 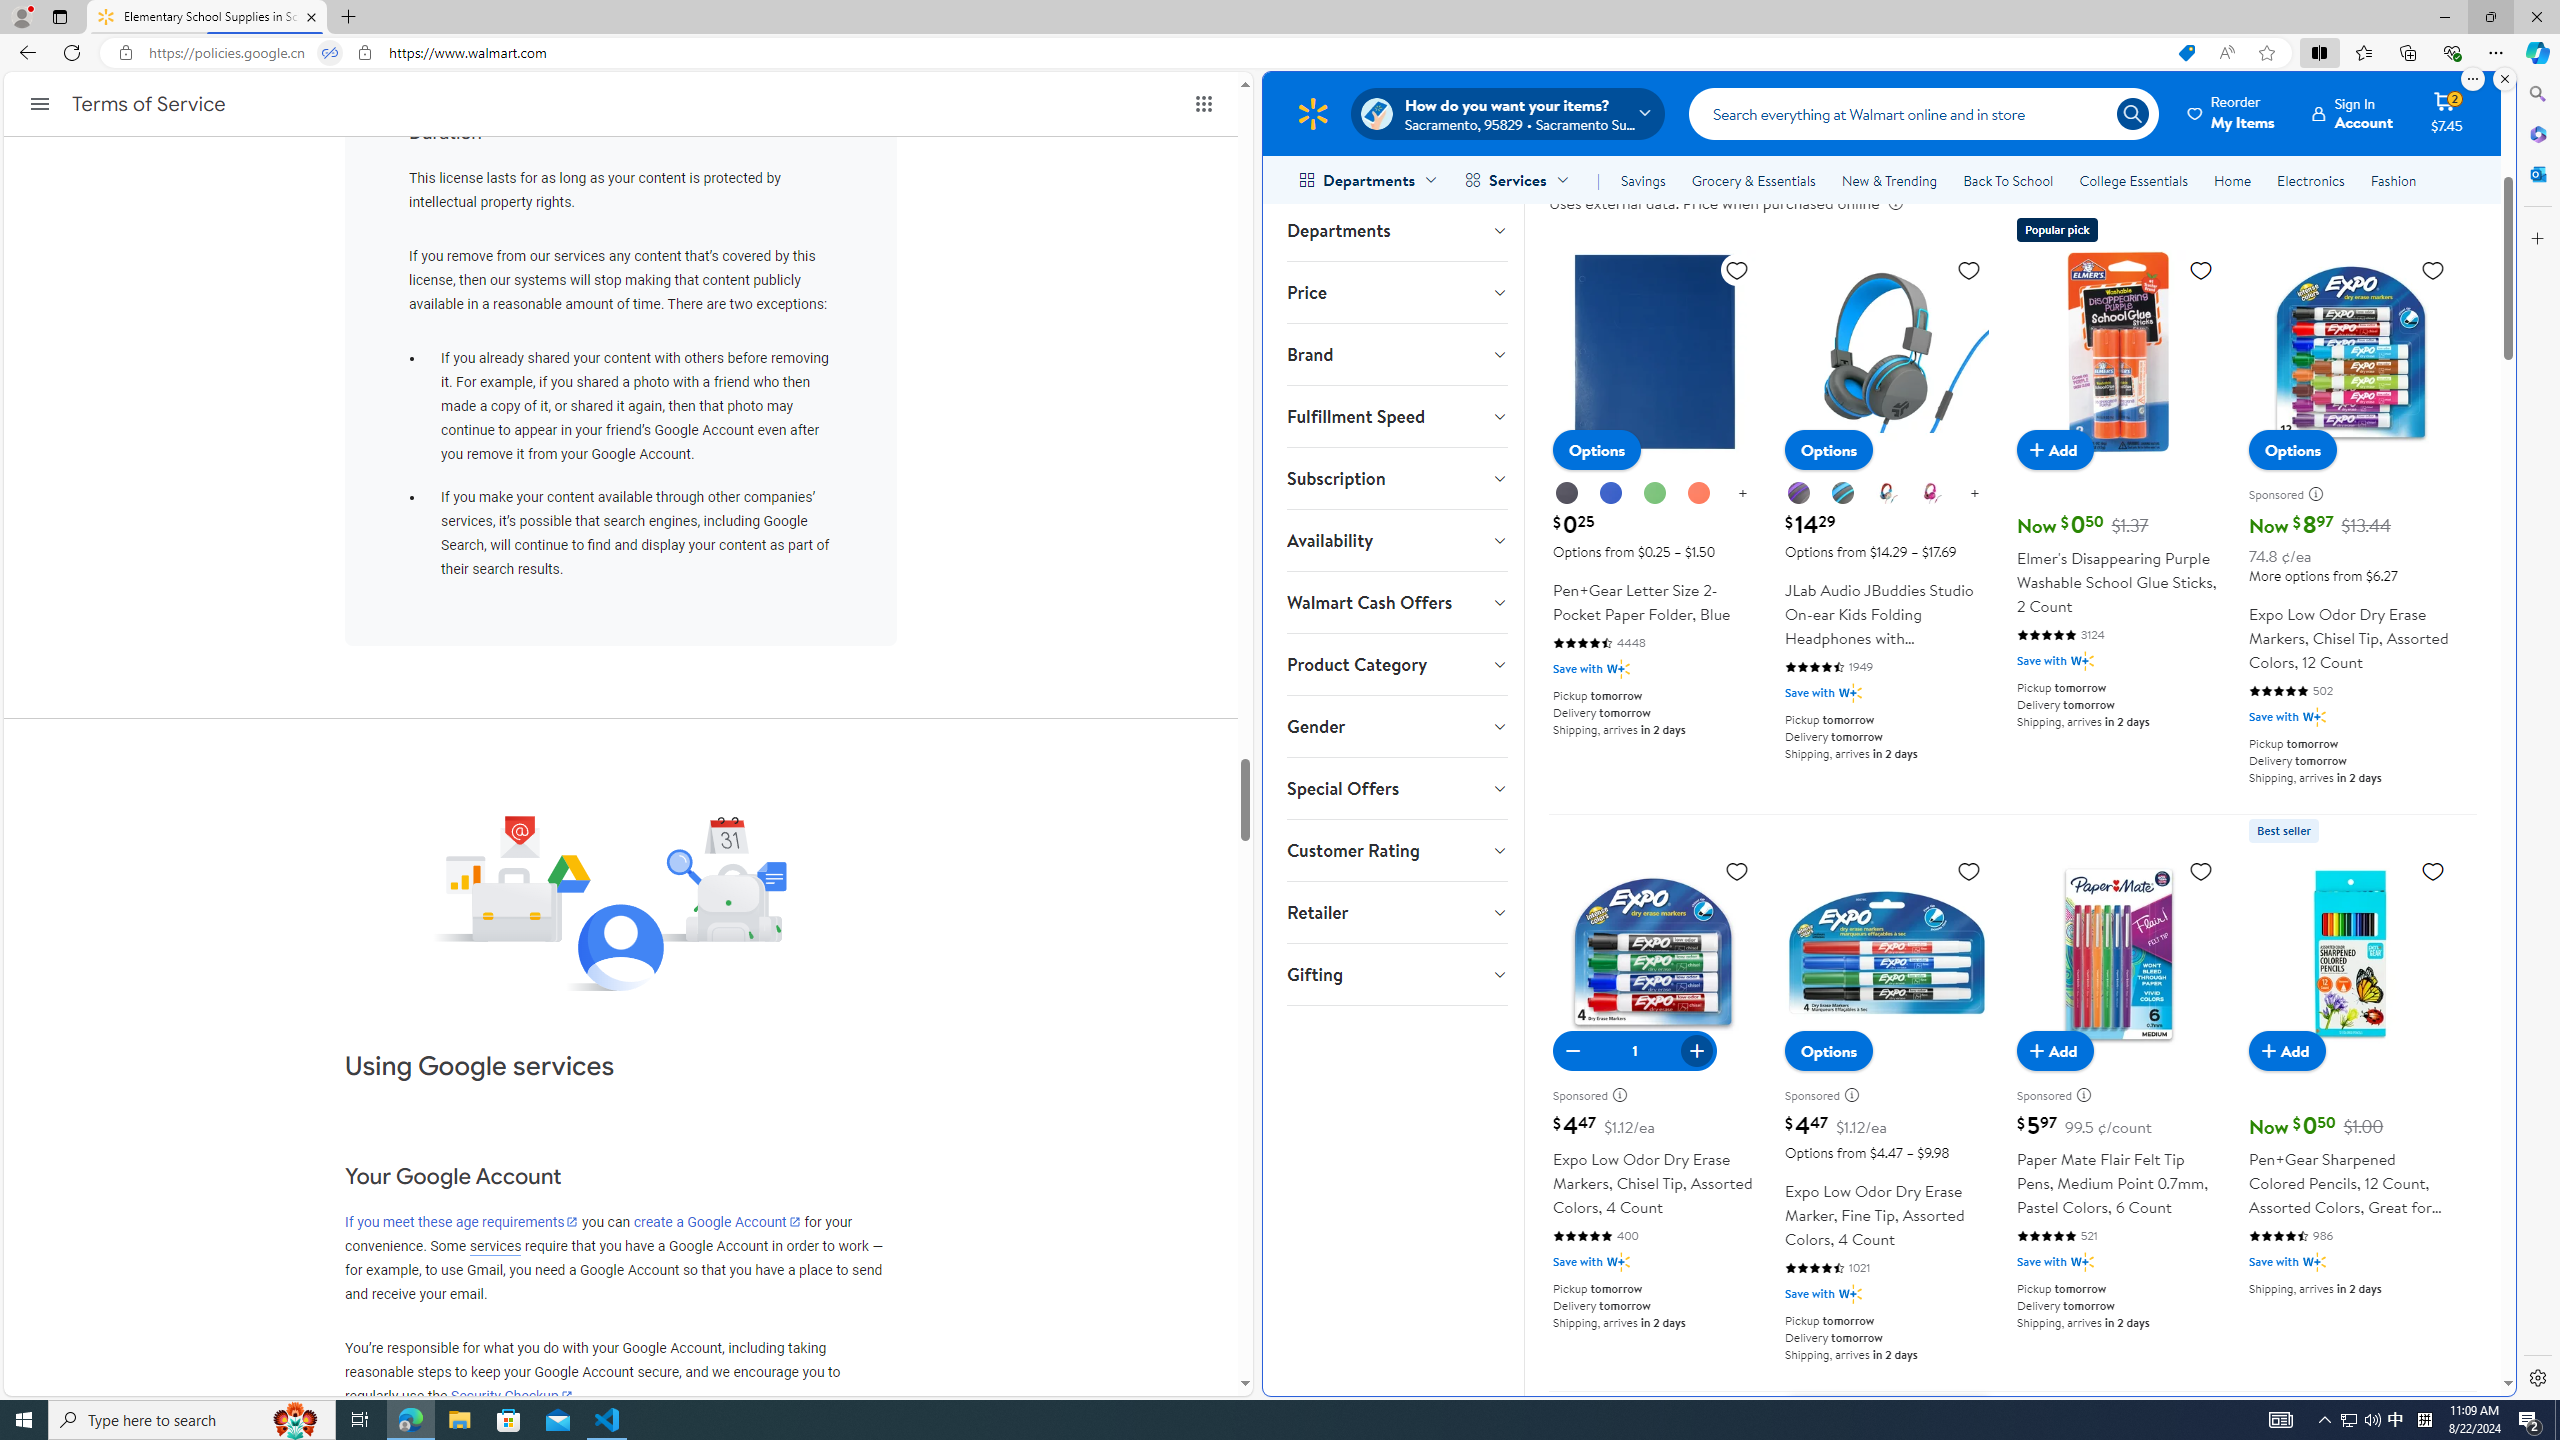 What do you see at coordinates (2232, 113) in the screenshot?
I see `ReorderMy Items` at bounding box center [2232, 113].